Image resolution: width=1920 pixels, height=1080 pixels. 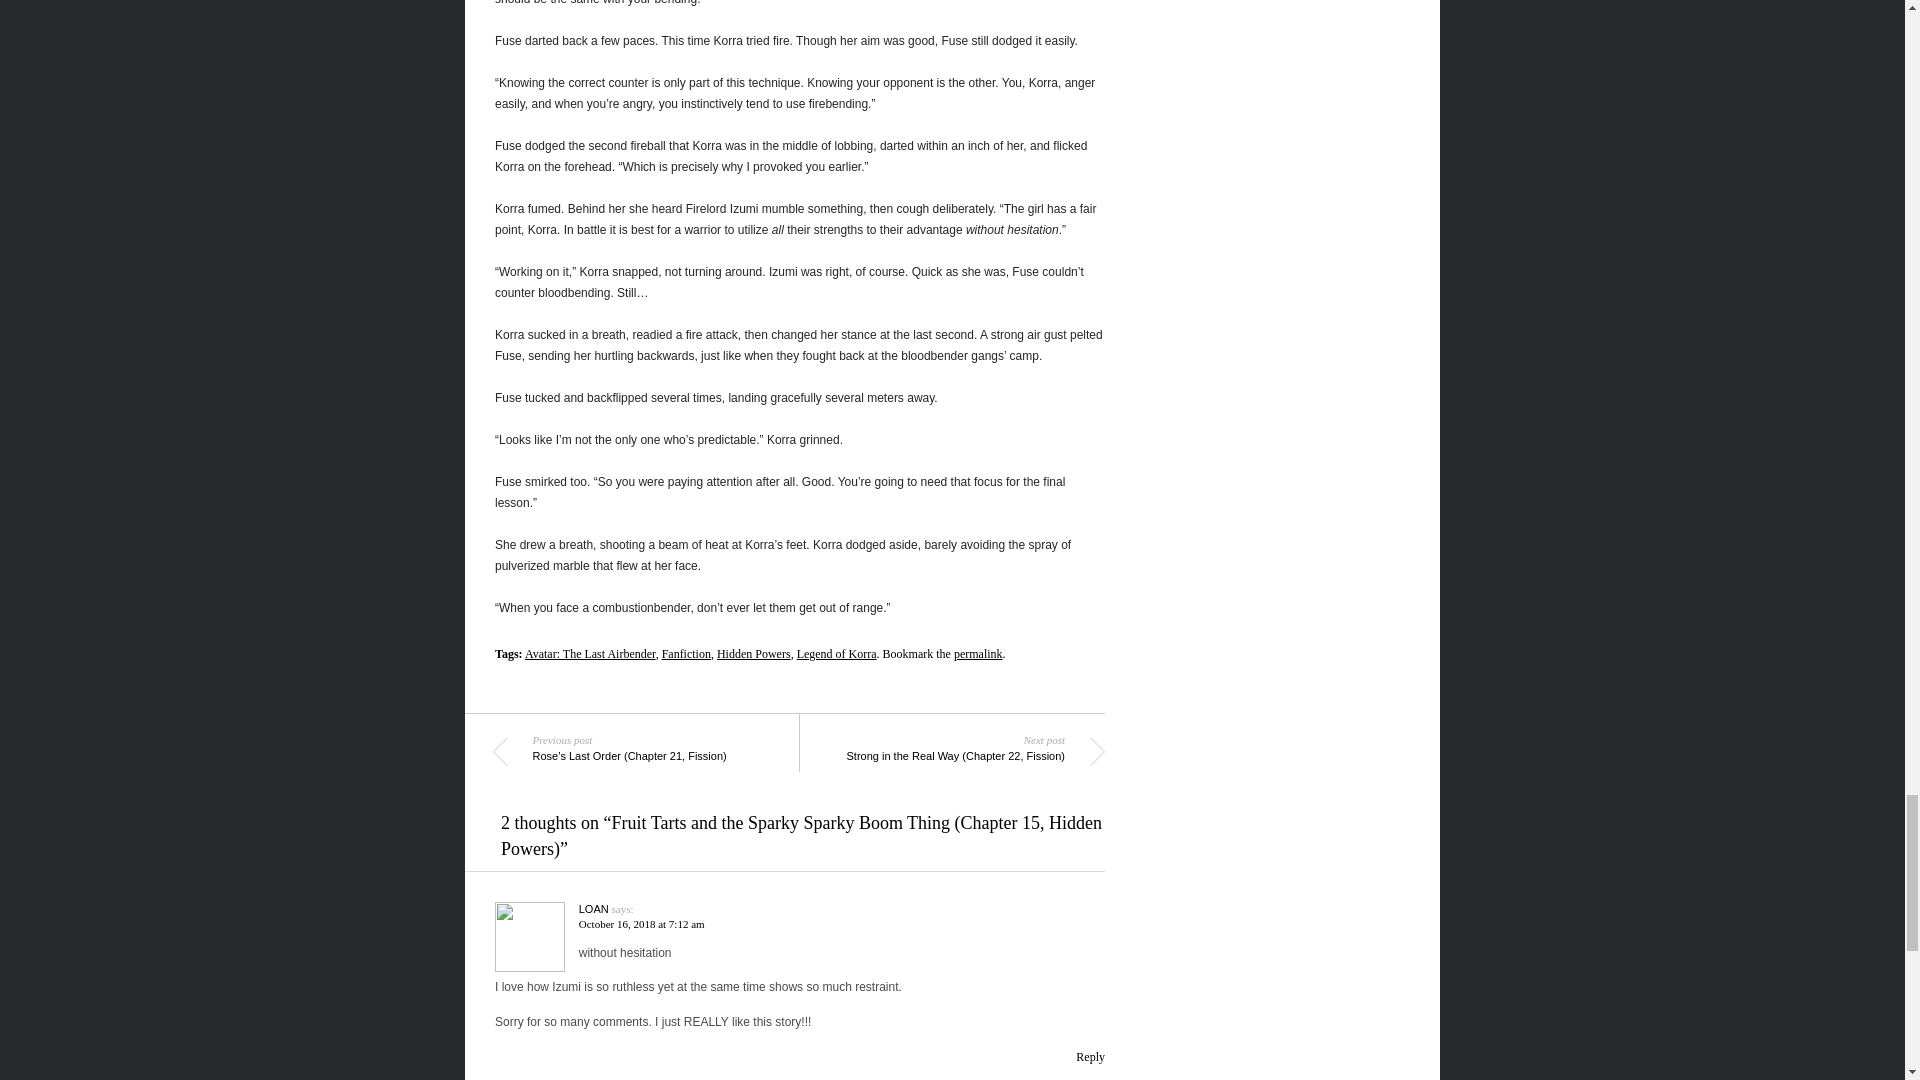 I want to click on Hidden Powers, so click(x=754, y=653).